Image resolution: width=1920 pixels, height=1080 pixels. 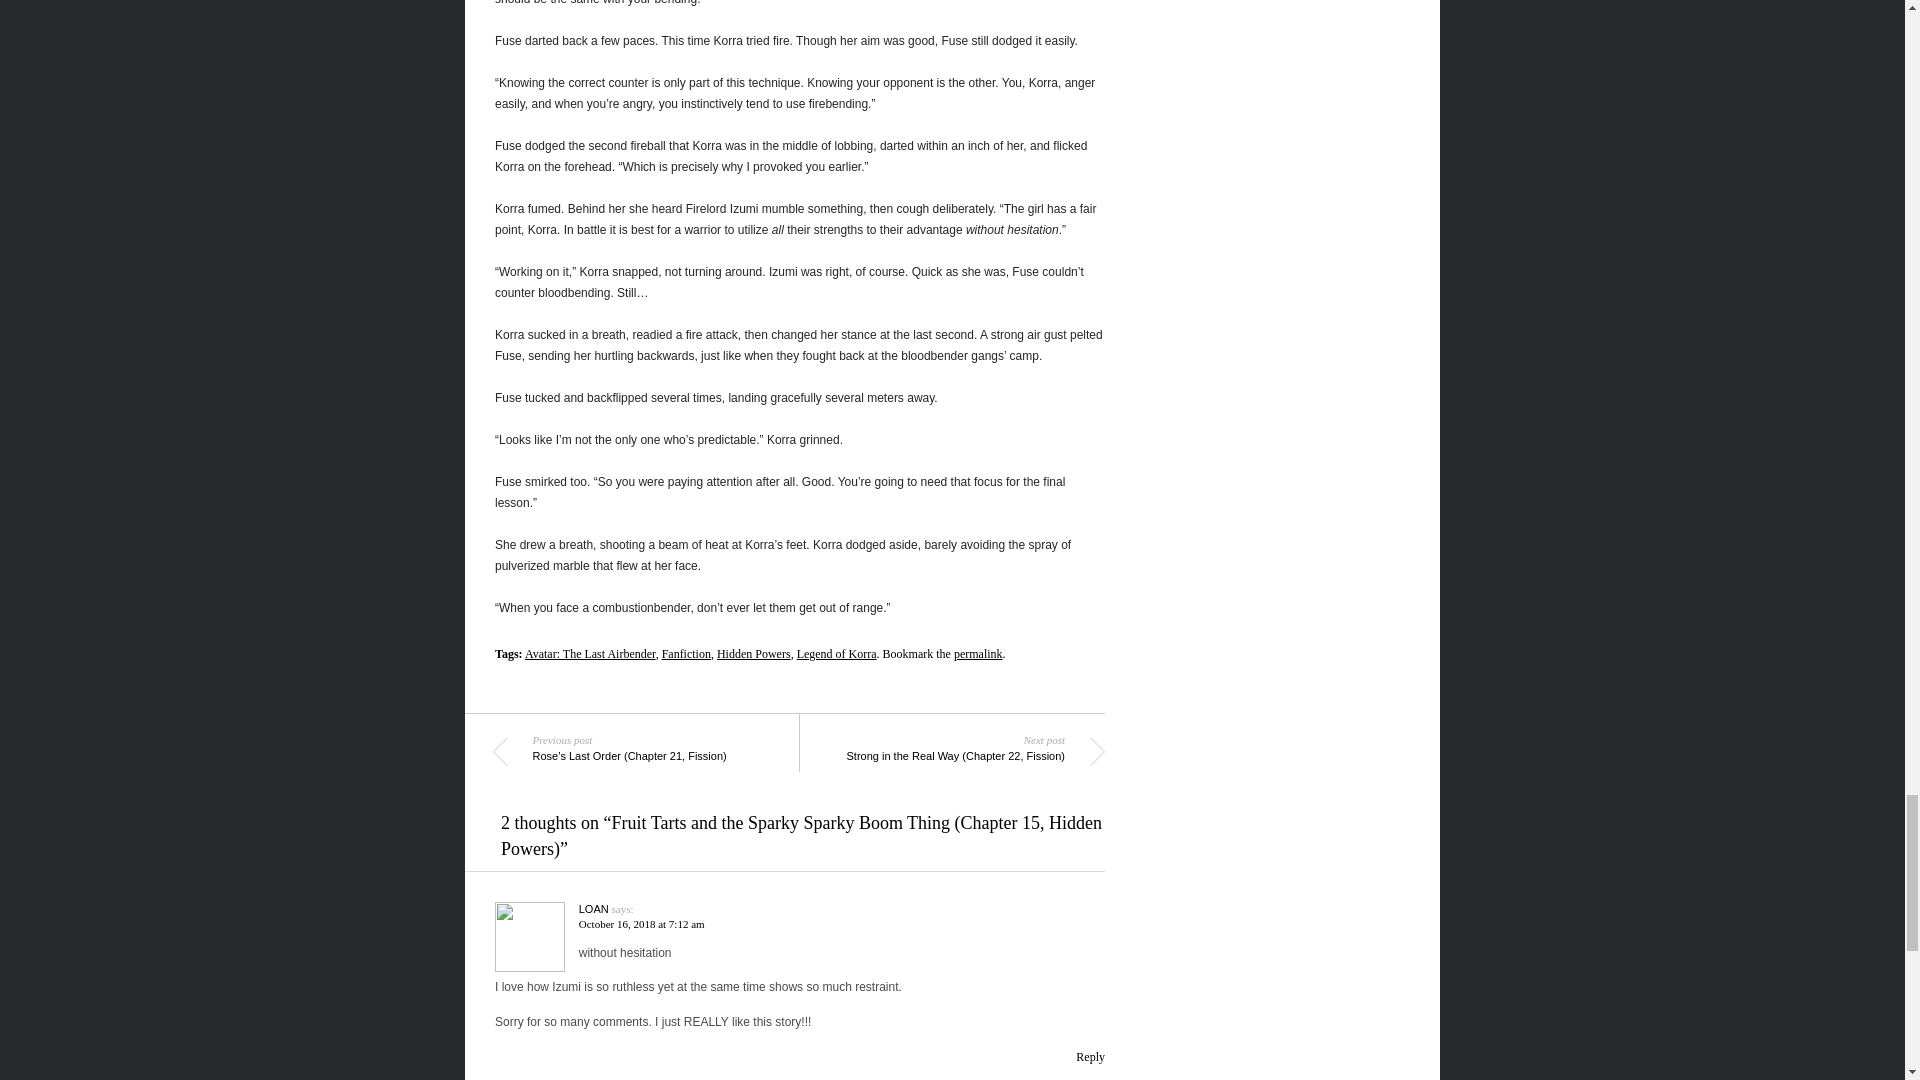 I want to click on Hidden Powers, so click(x=754, y=653).